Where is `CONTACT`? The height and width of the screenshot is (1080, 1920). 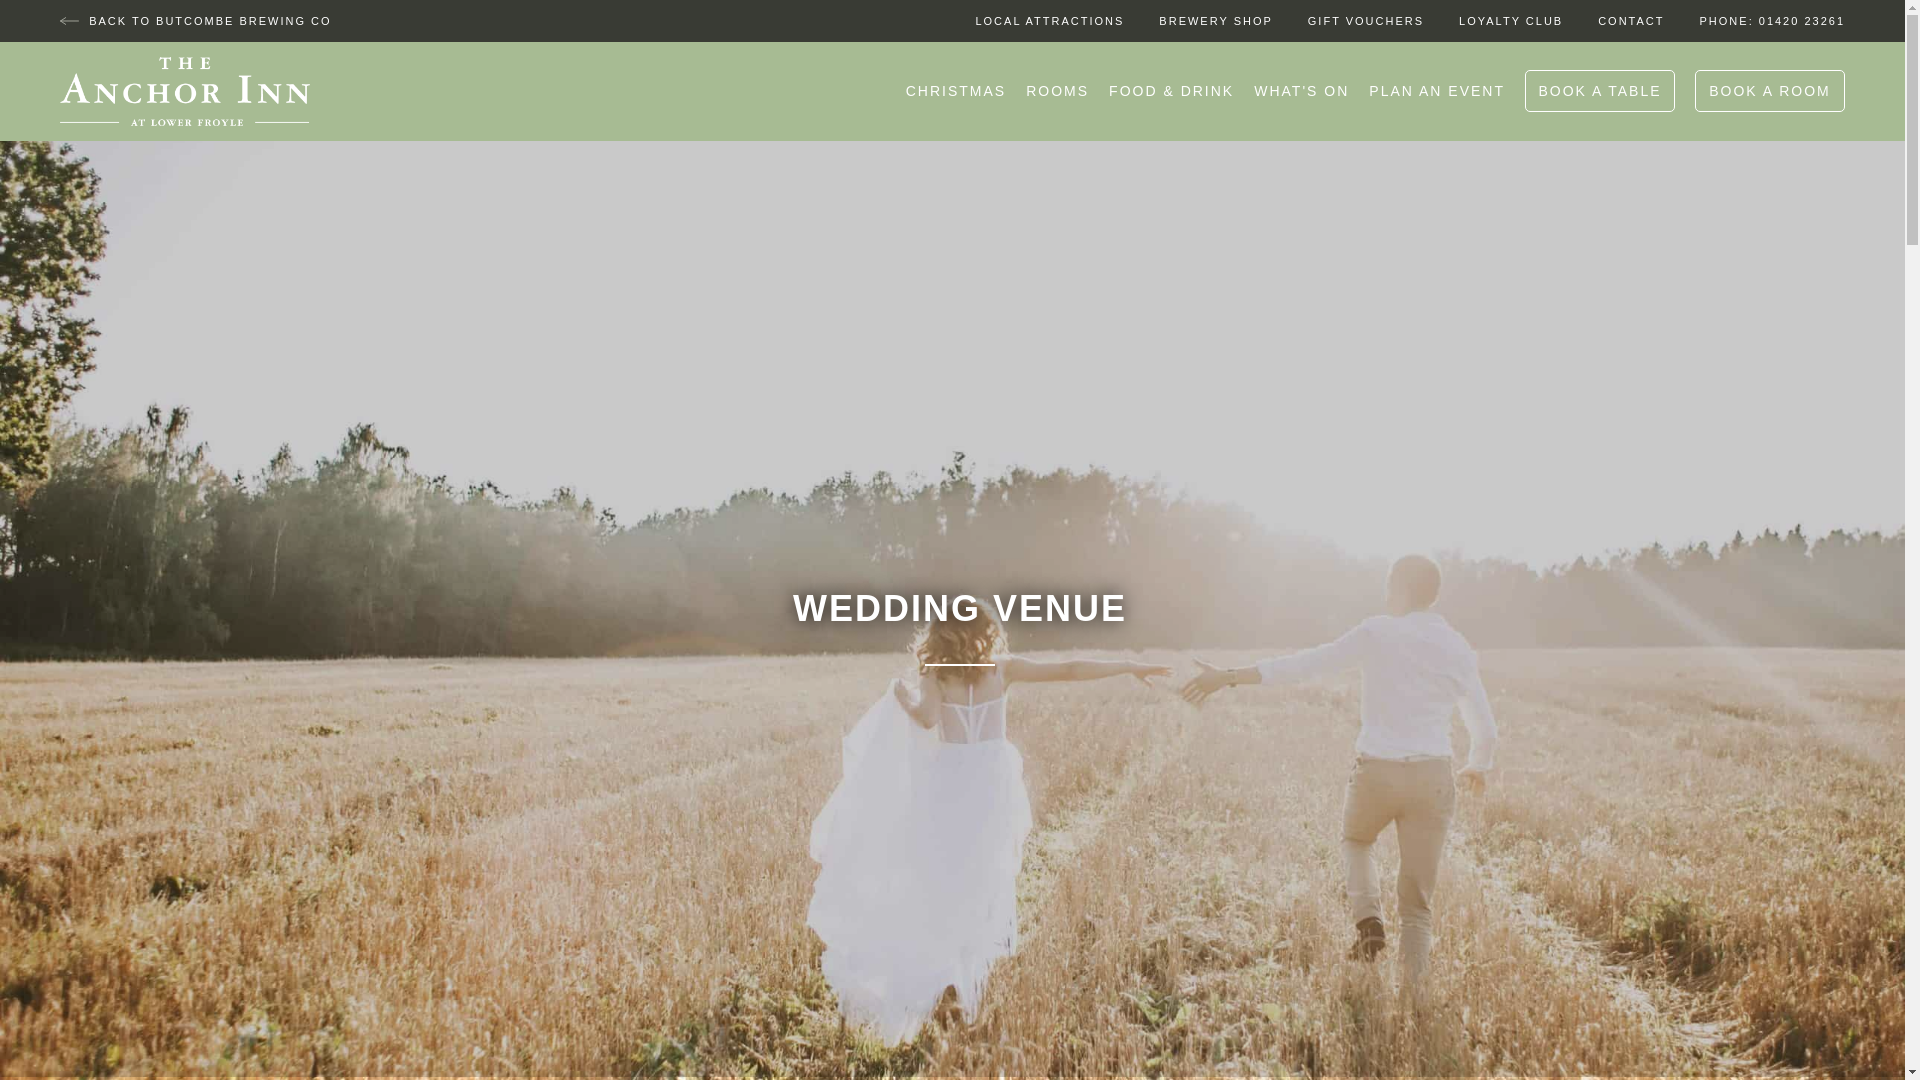
CONTACT is located at coordinates (1630, 21).